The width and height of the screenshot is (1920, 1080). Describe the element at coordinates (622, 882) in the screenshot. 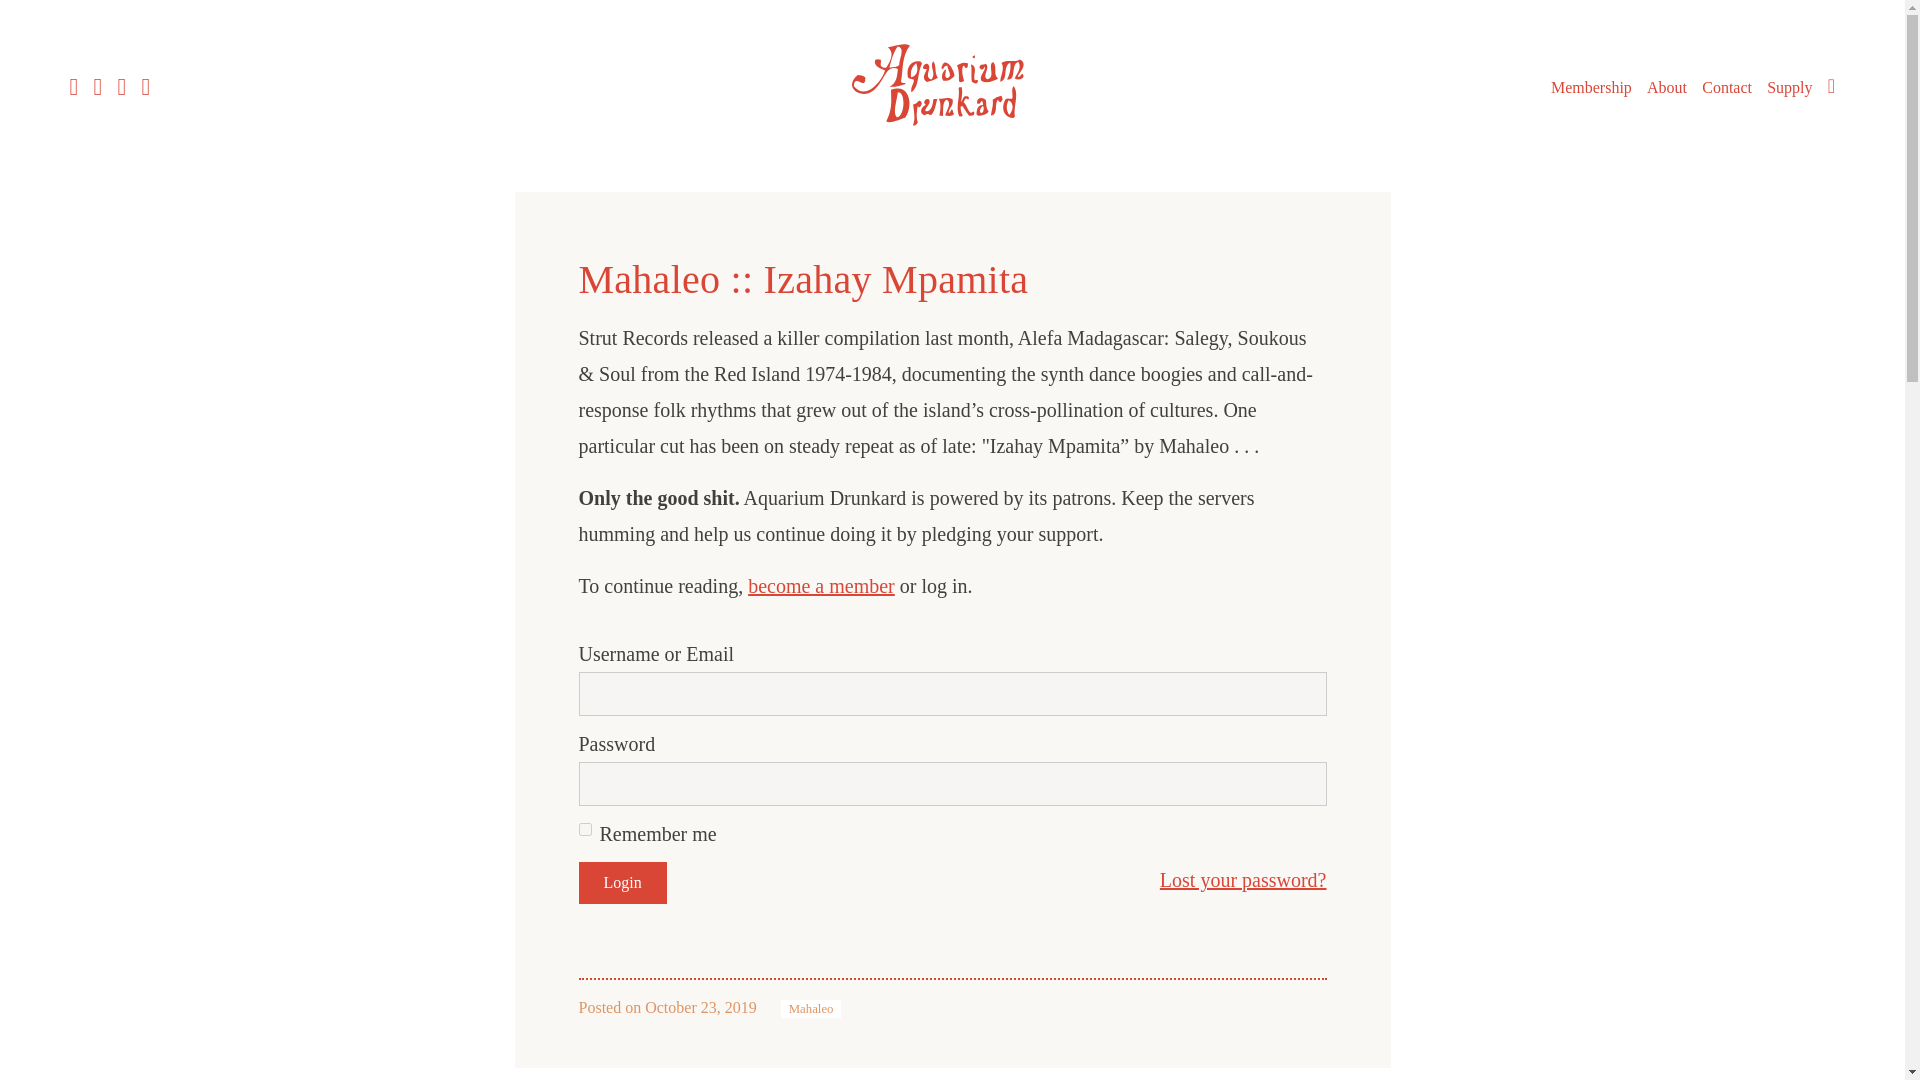

I see `Login` at that location.